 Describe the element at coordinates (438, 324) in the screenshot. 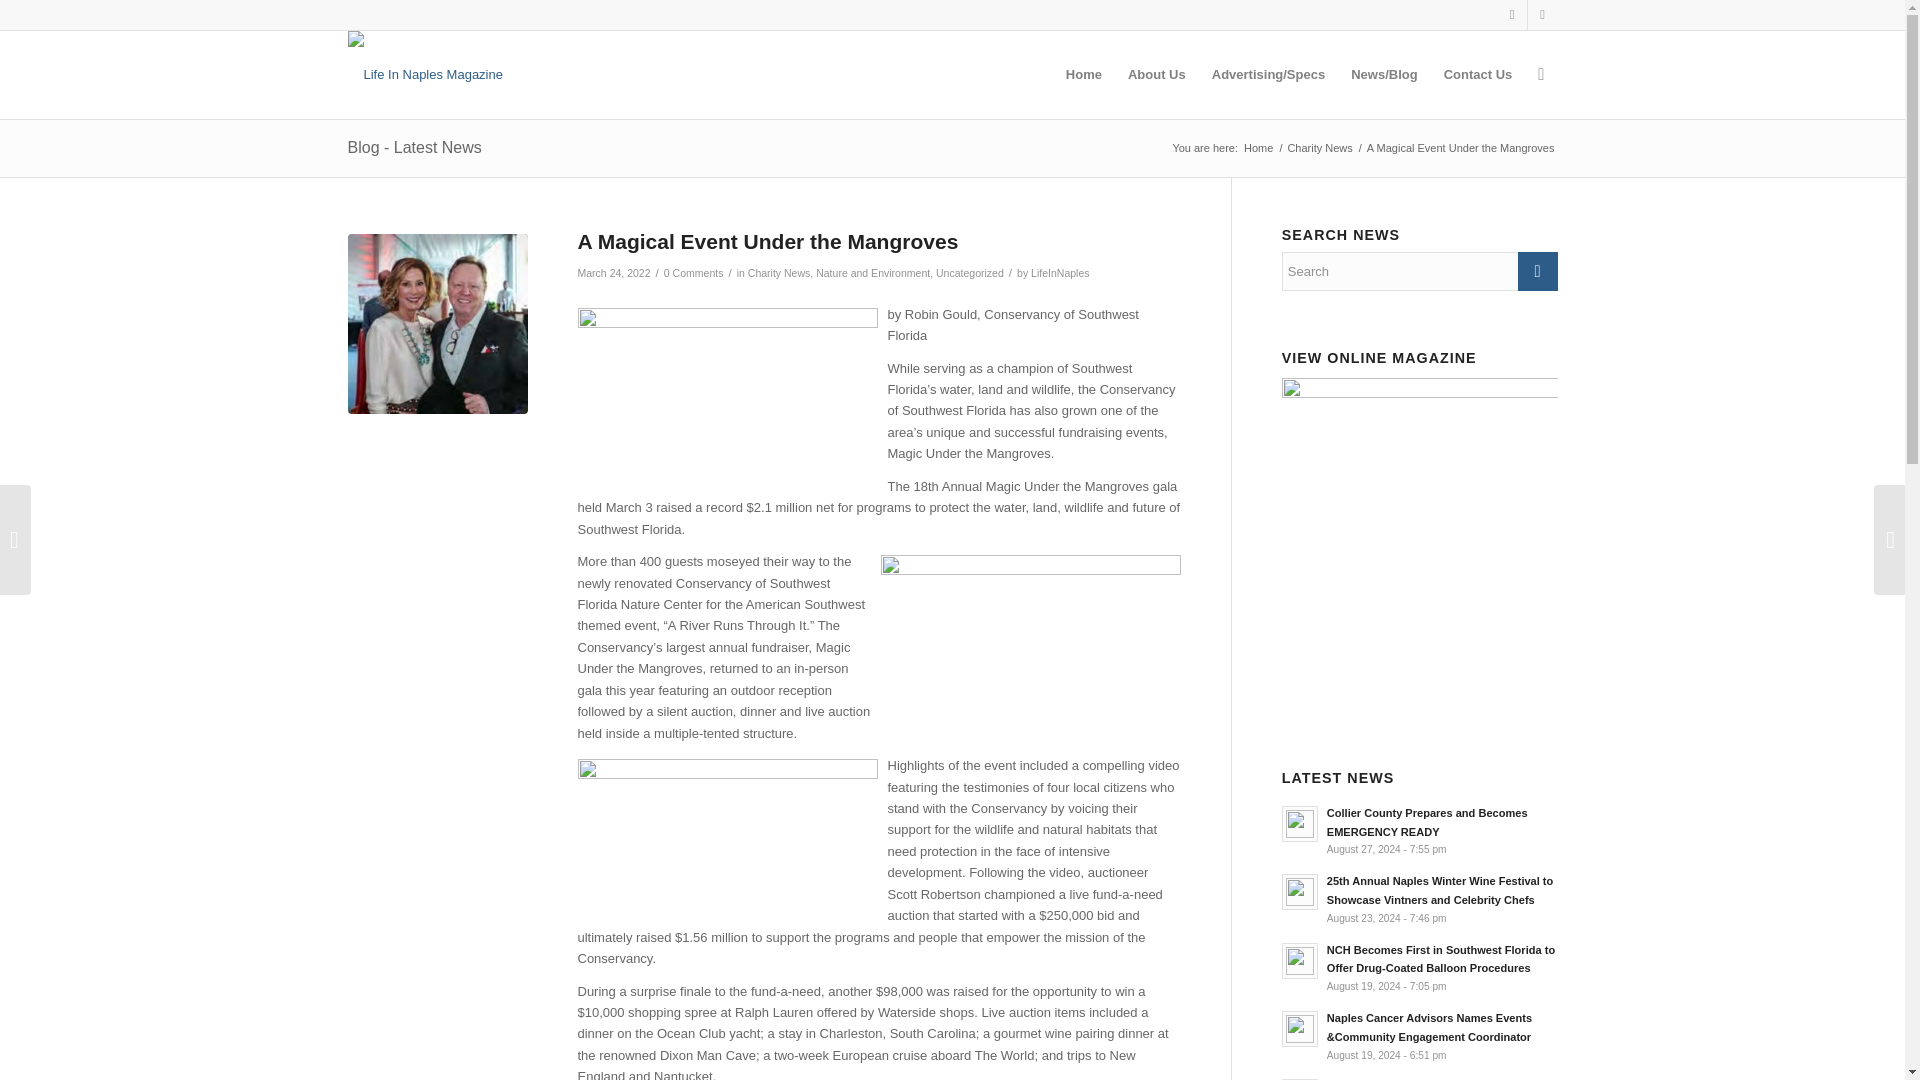

I see `terry-bob-edwards` at that location.